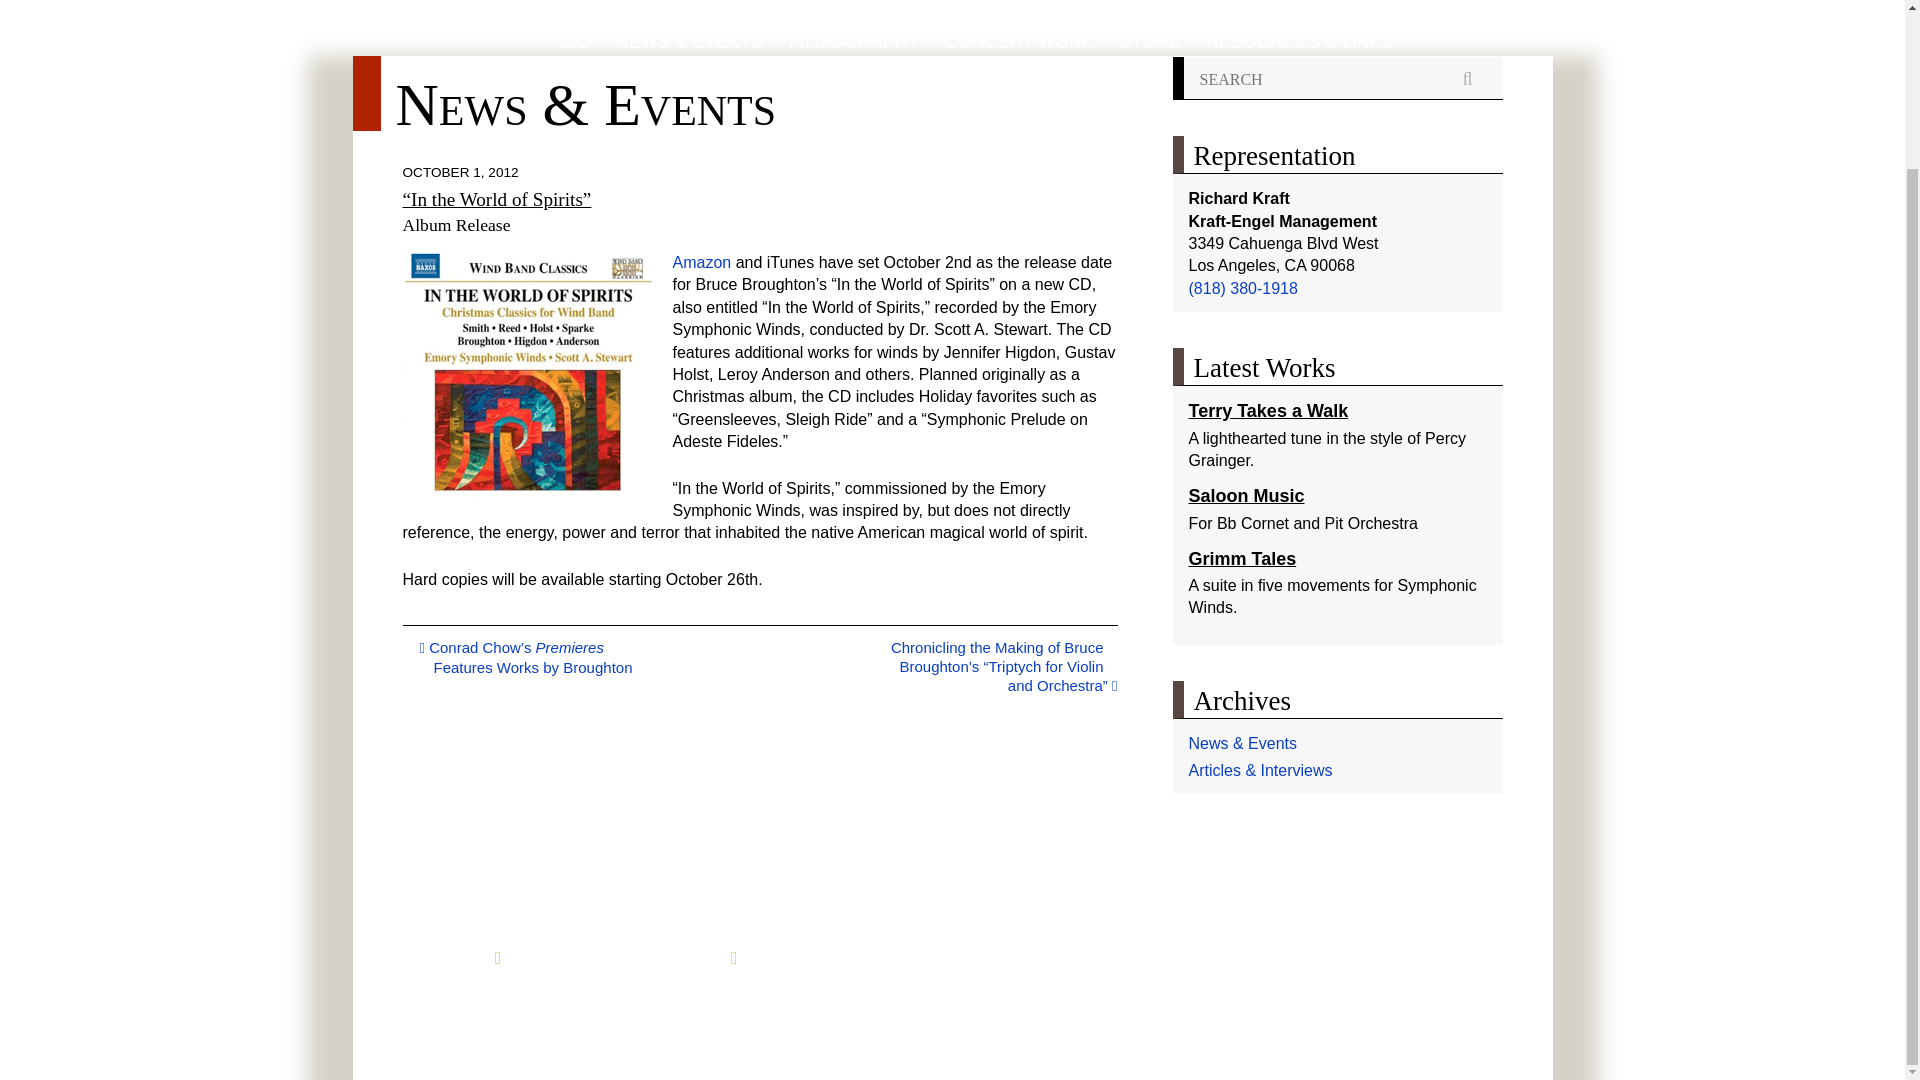  I want to click on Grimm Tales, so click(1242, 558).